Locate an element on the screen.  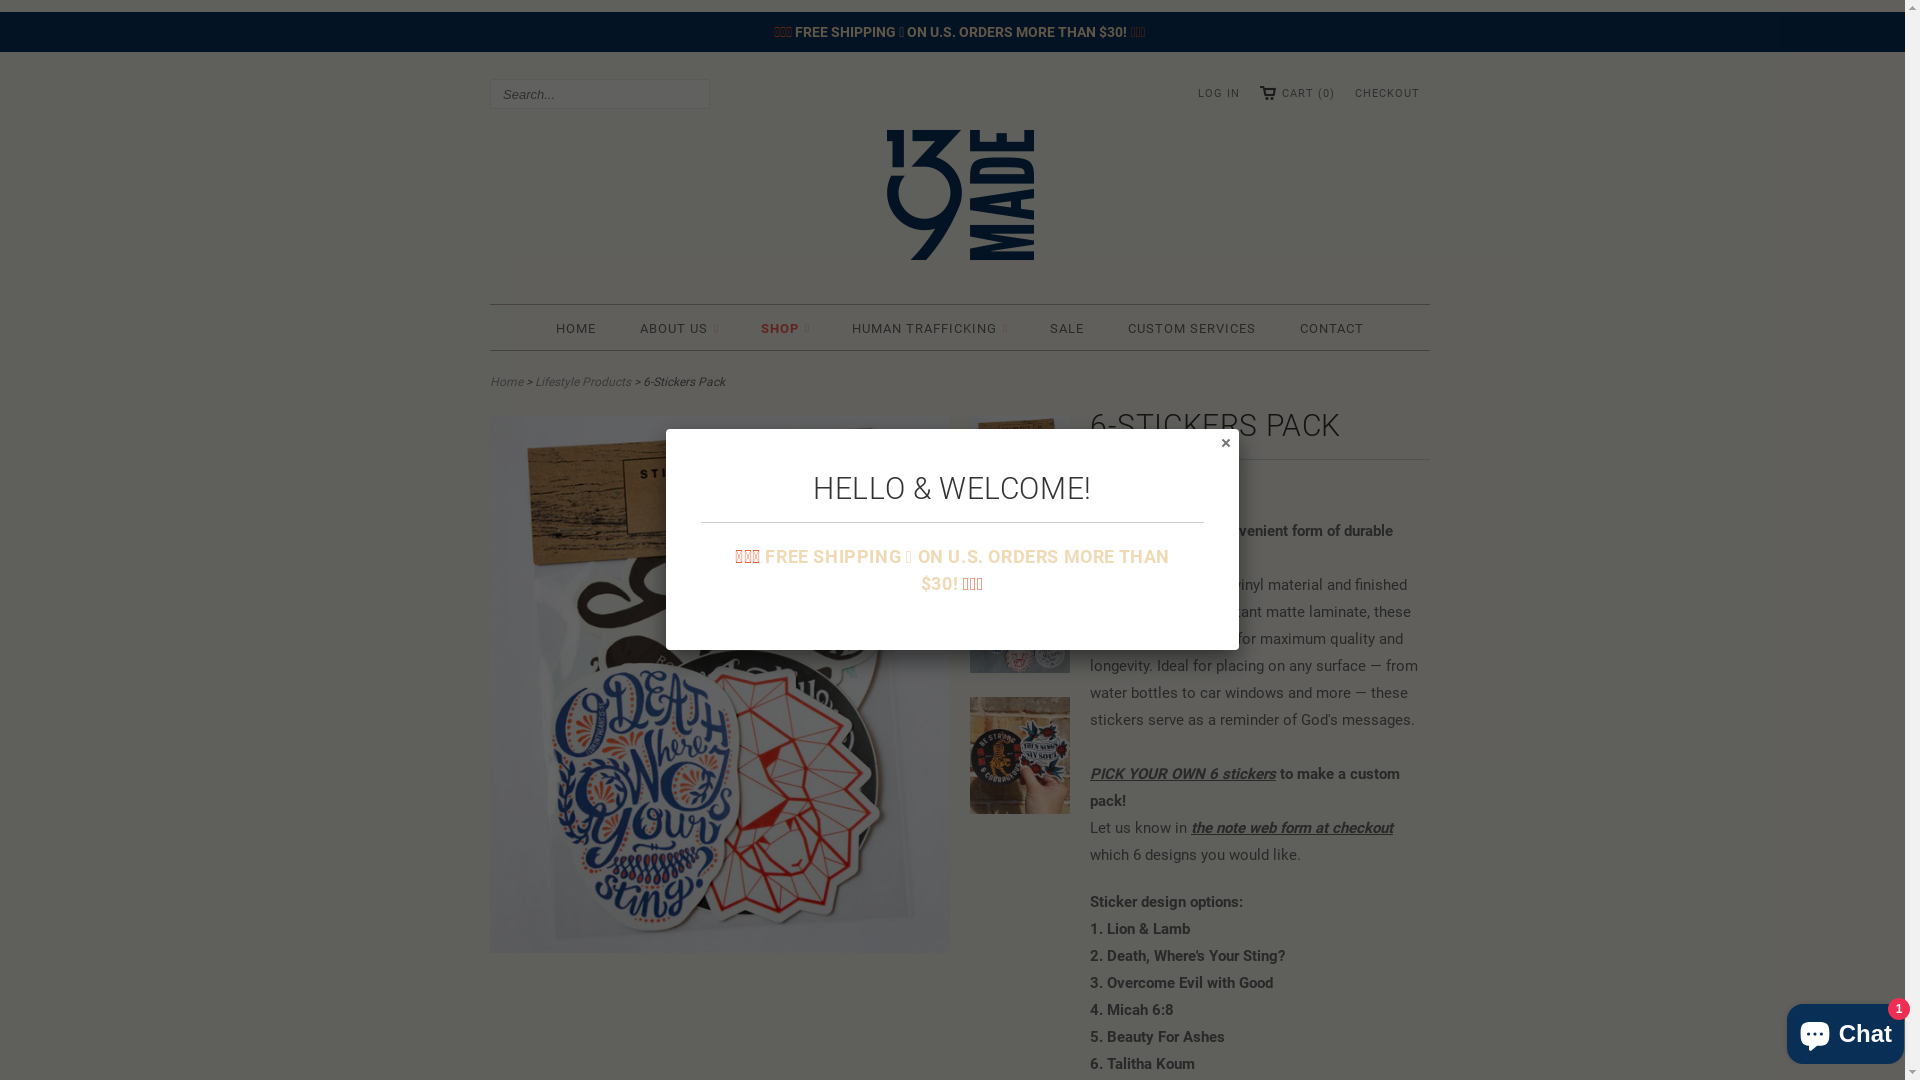
CHECKOUT is located at coordinates (1388, 94).